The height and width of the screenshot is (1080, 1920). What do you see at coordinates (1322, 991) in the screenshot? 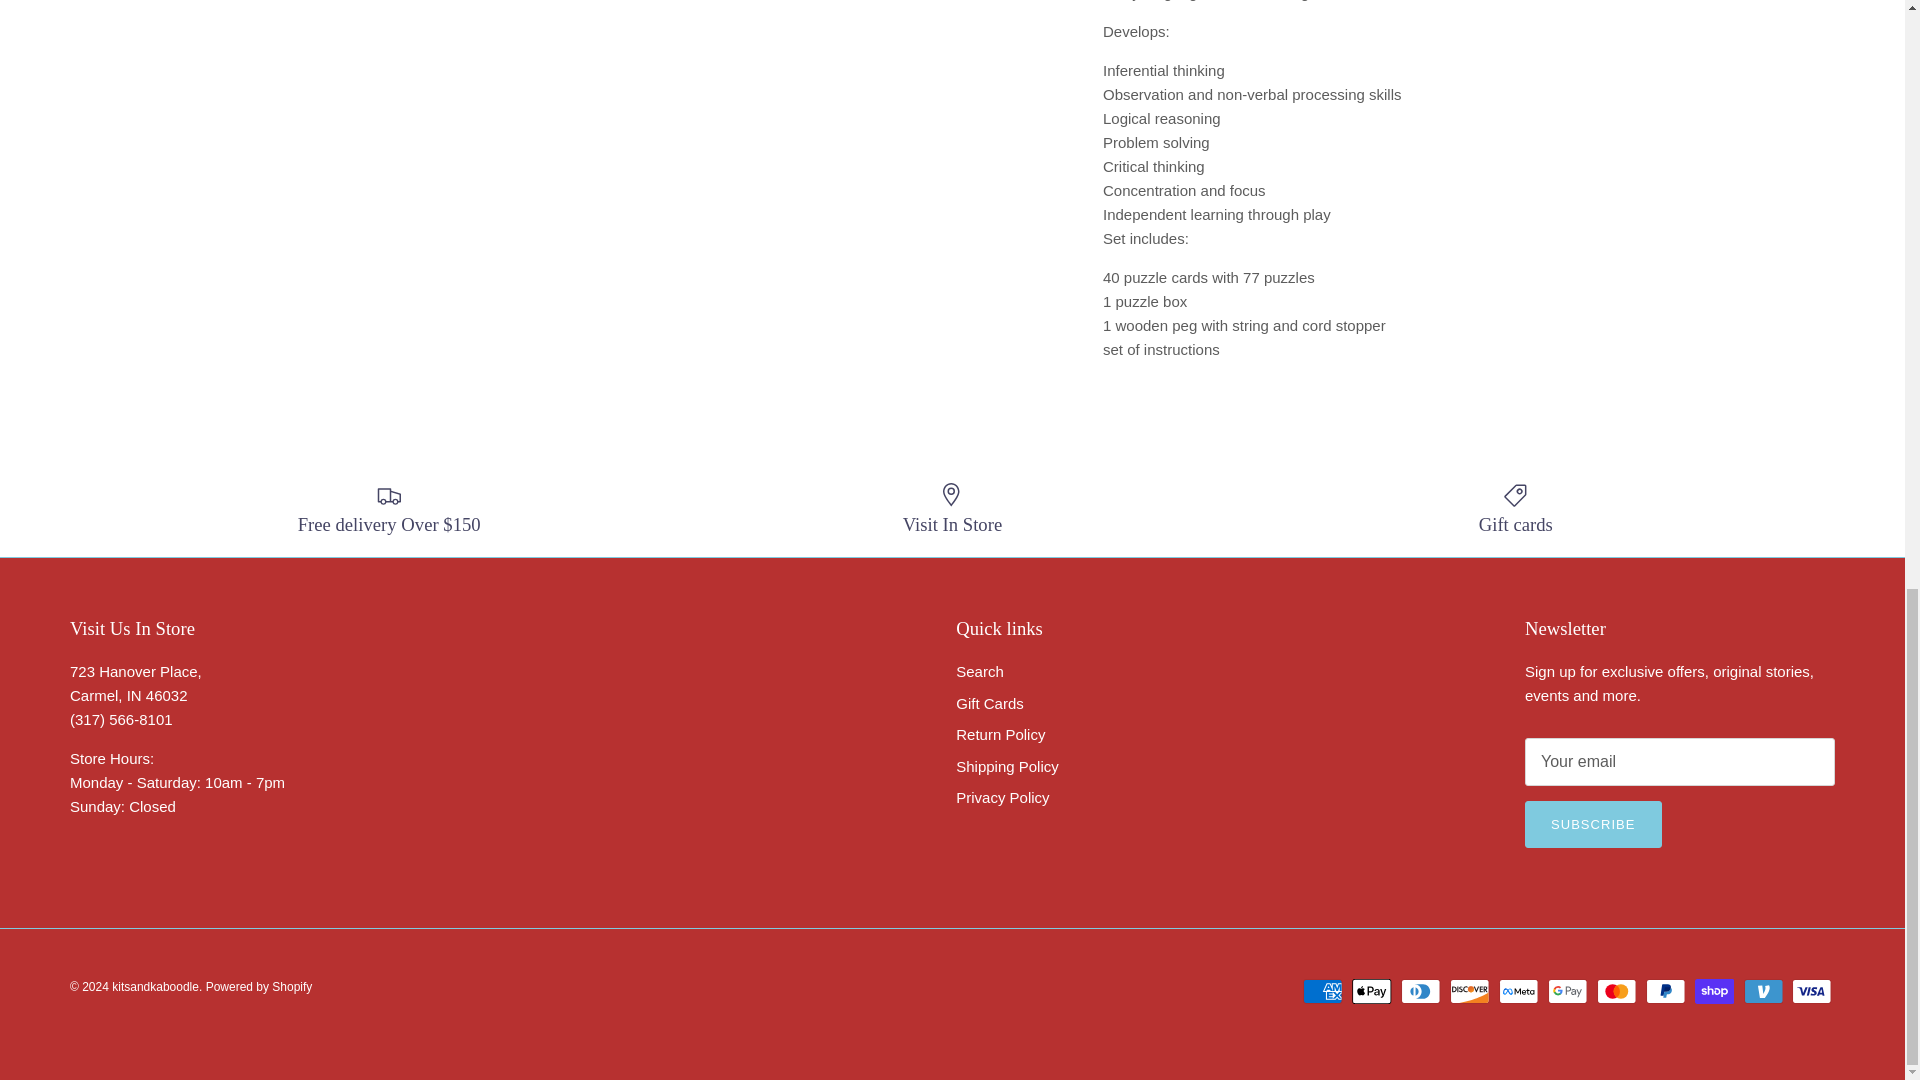
I see `American Express` at bounding box center [1322, 991].